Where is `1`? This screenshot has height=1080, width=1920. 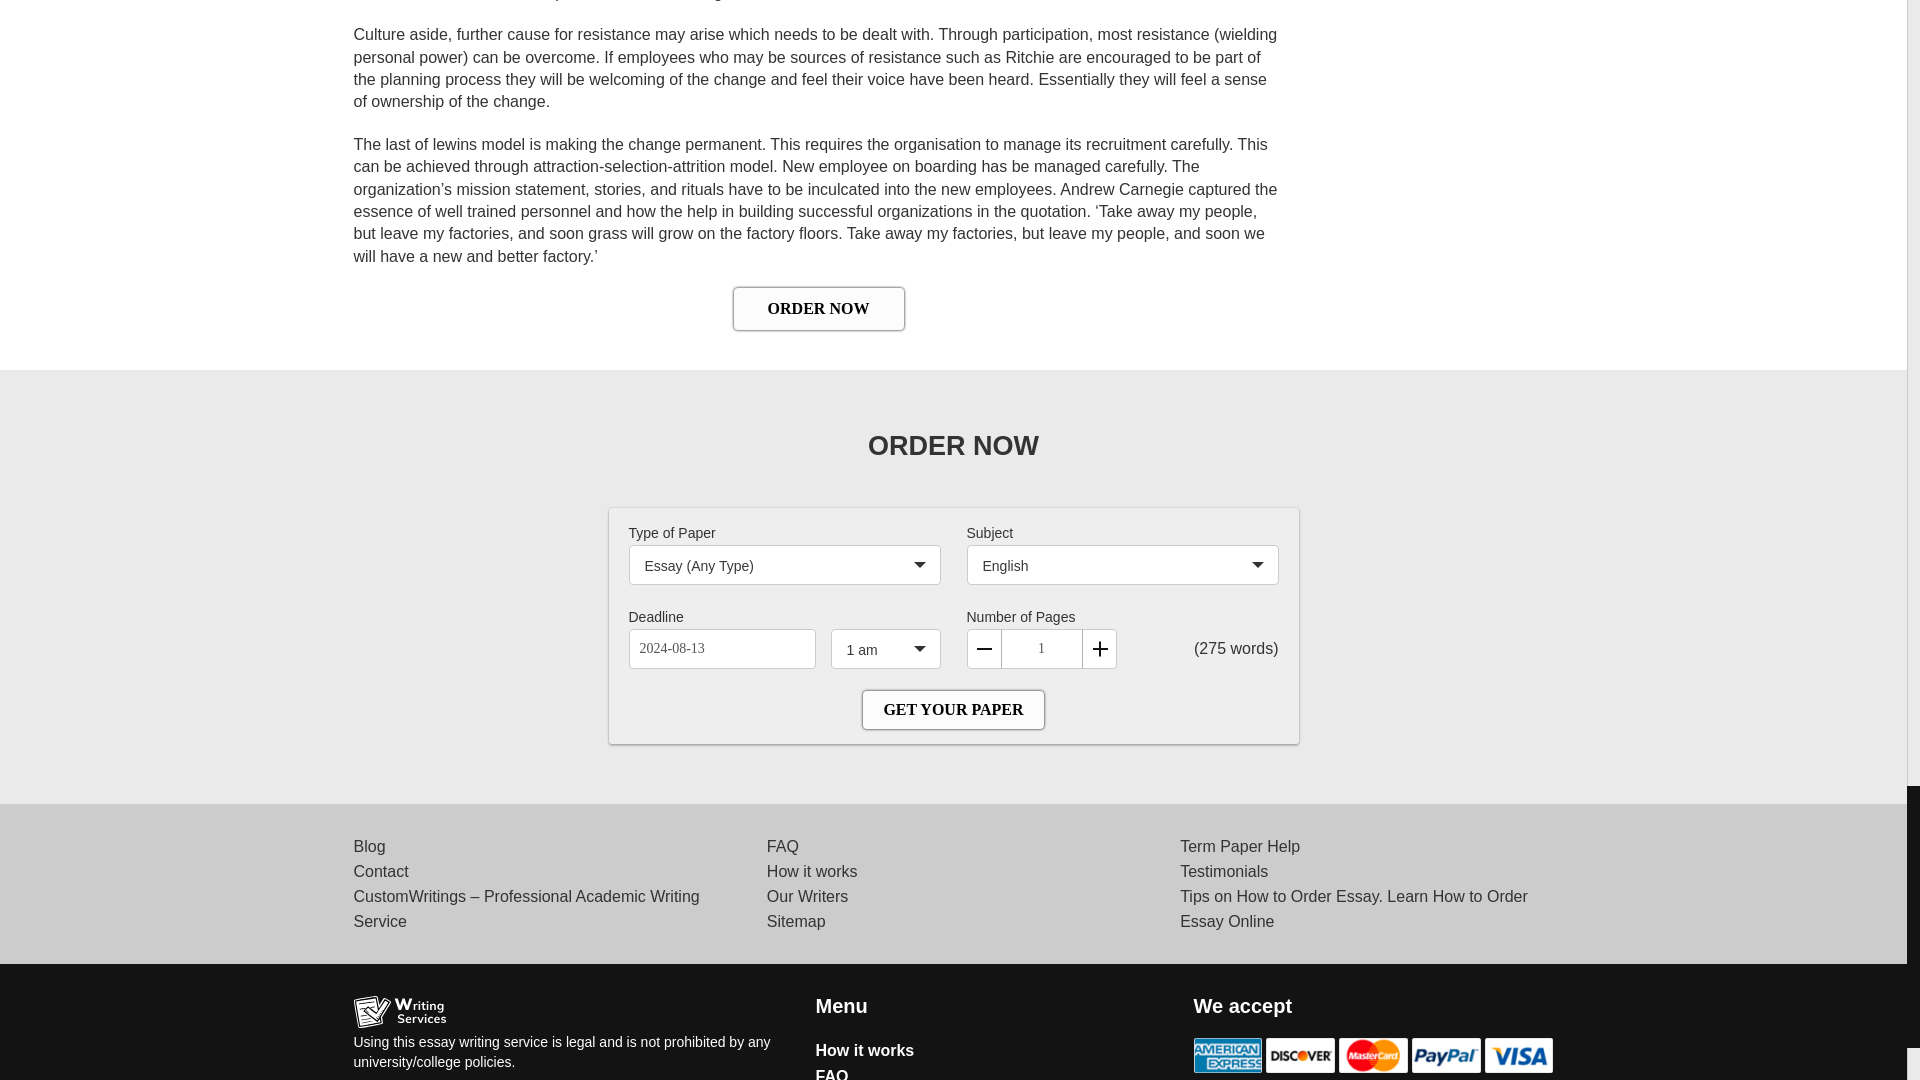
1 is located at coordinates (1040, 648).